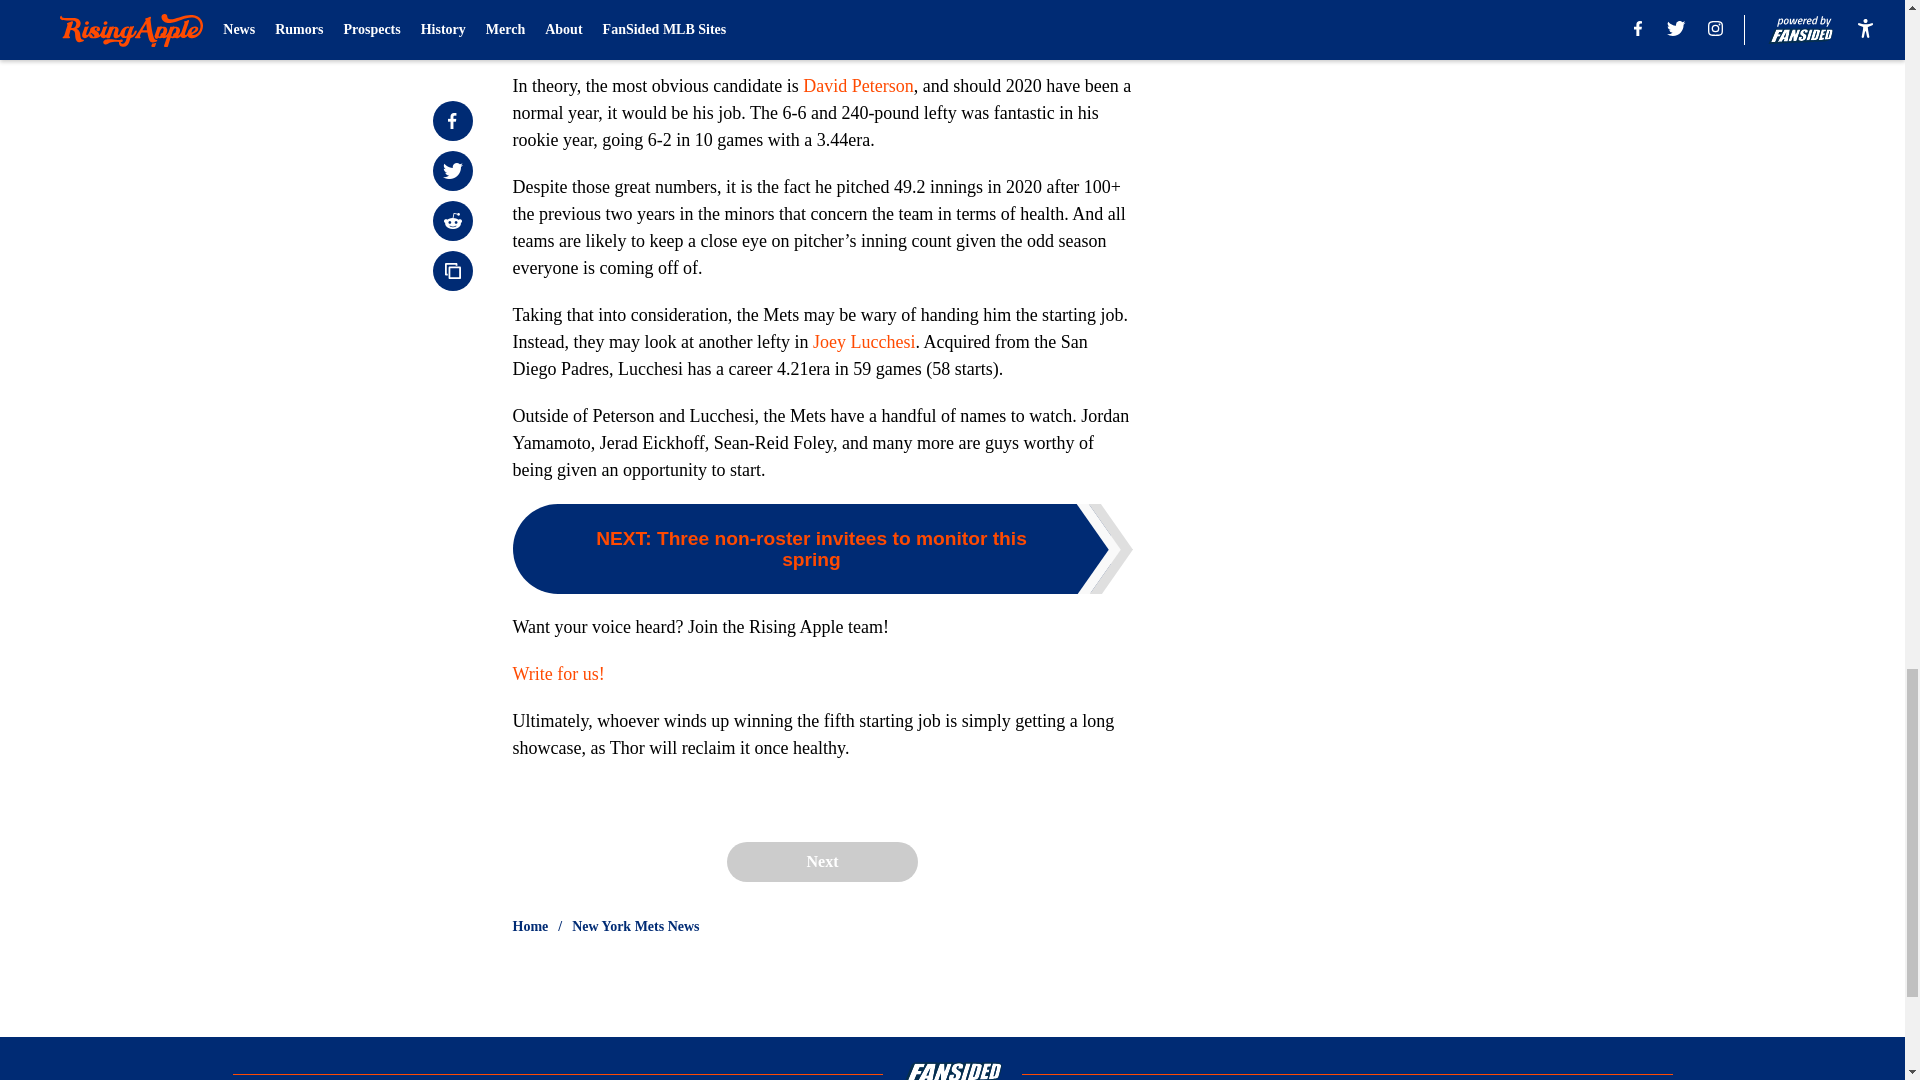 The width and height of the screenshot is (1920, 1080). I want to click on NEXT: Three non-roster invitees to monitor this spring, so click(822, 549).